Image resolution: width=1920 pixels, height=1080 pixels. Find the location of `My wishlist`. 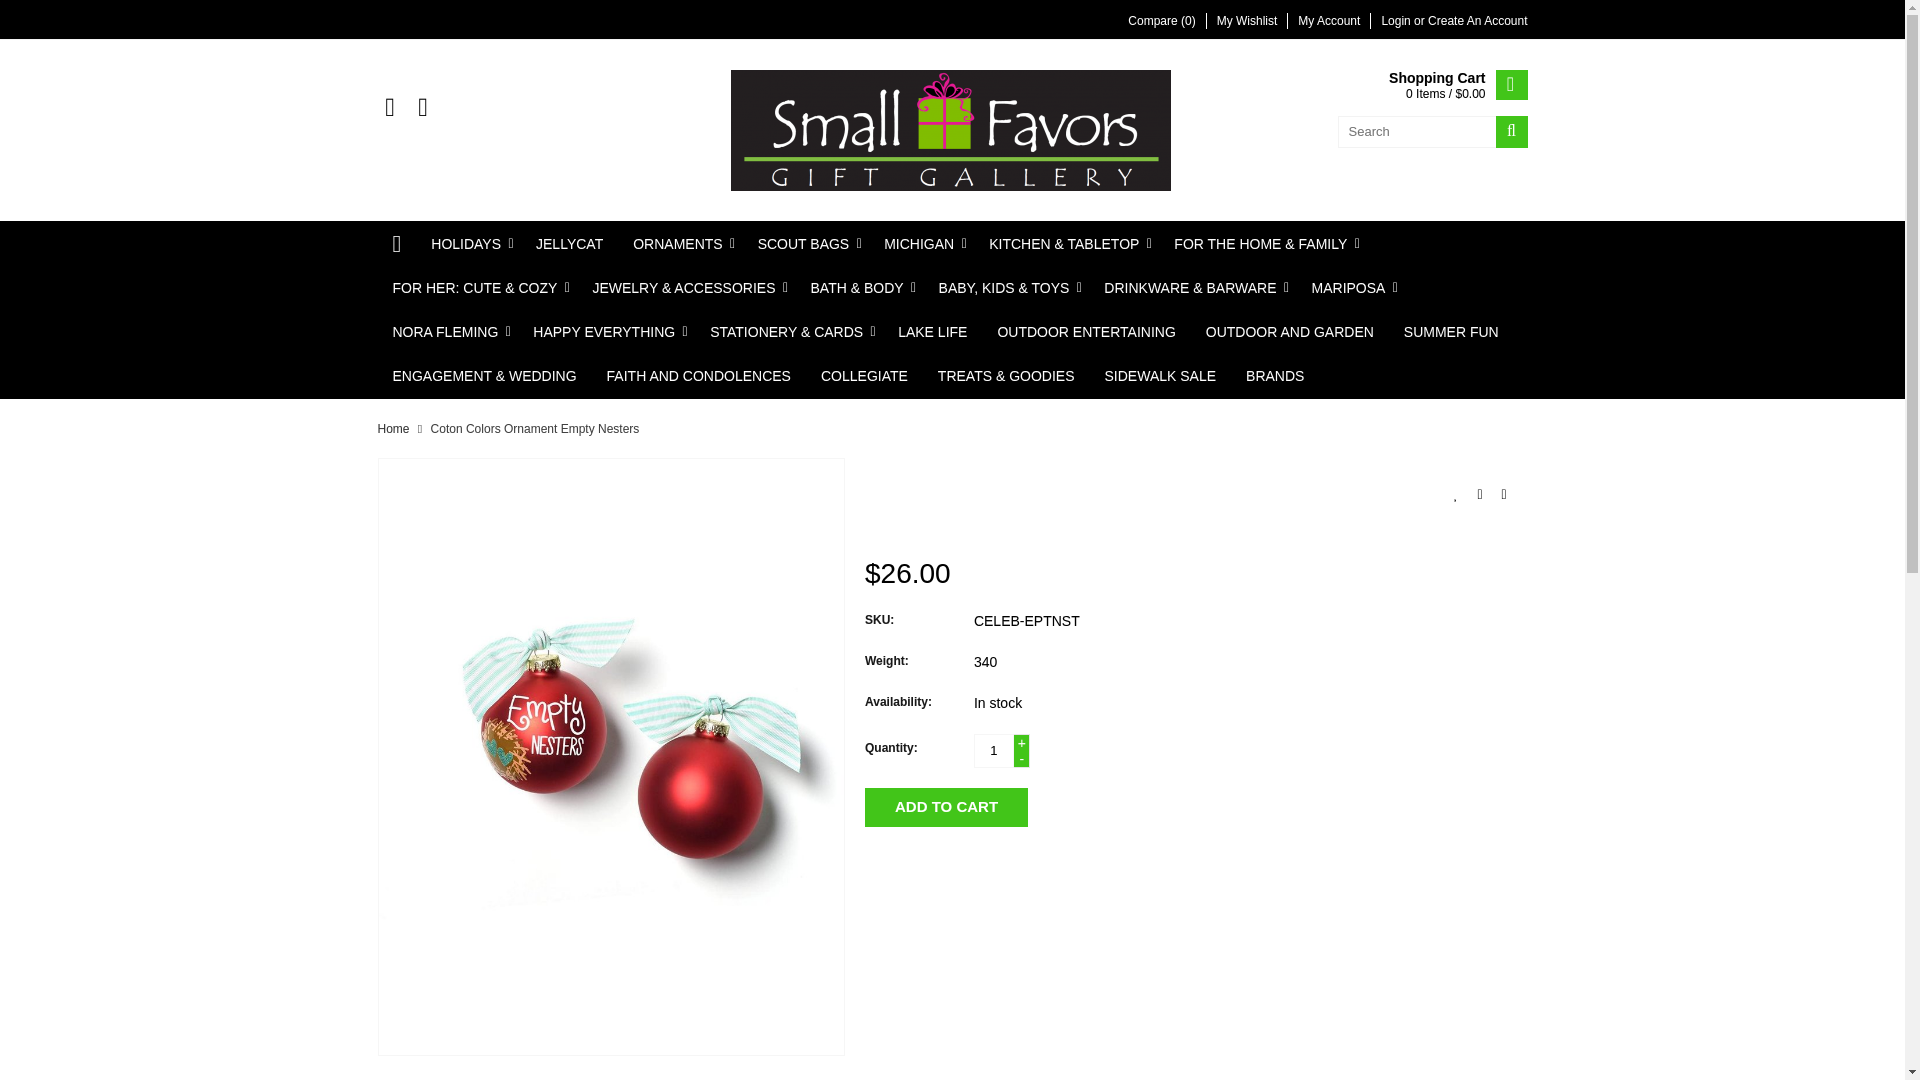

My wishlist is located at coordinates (1248, 21).